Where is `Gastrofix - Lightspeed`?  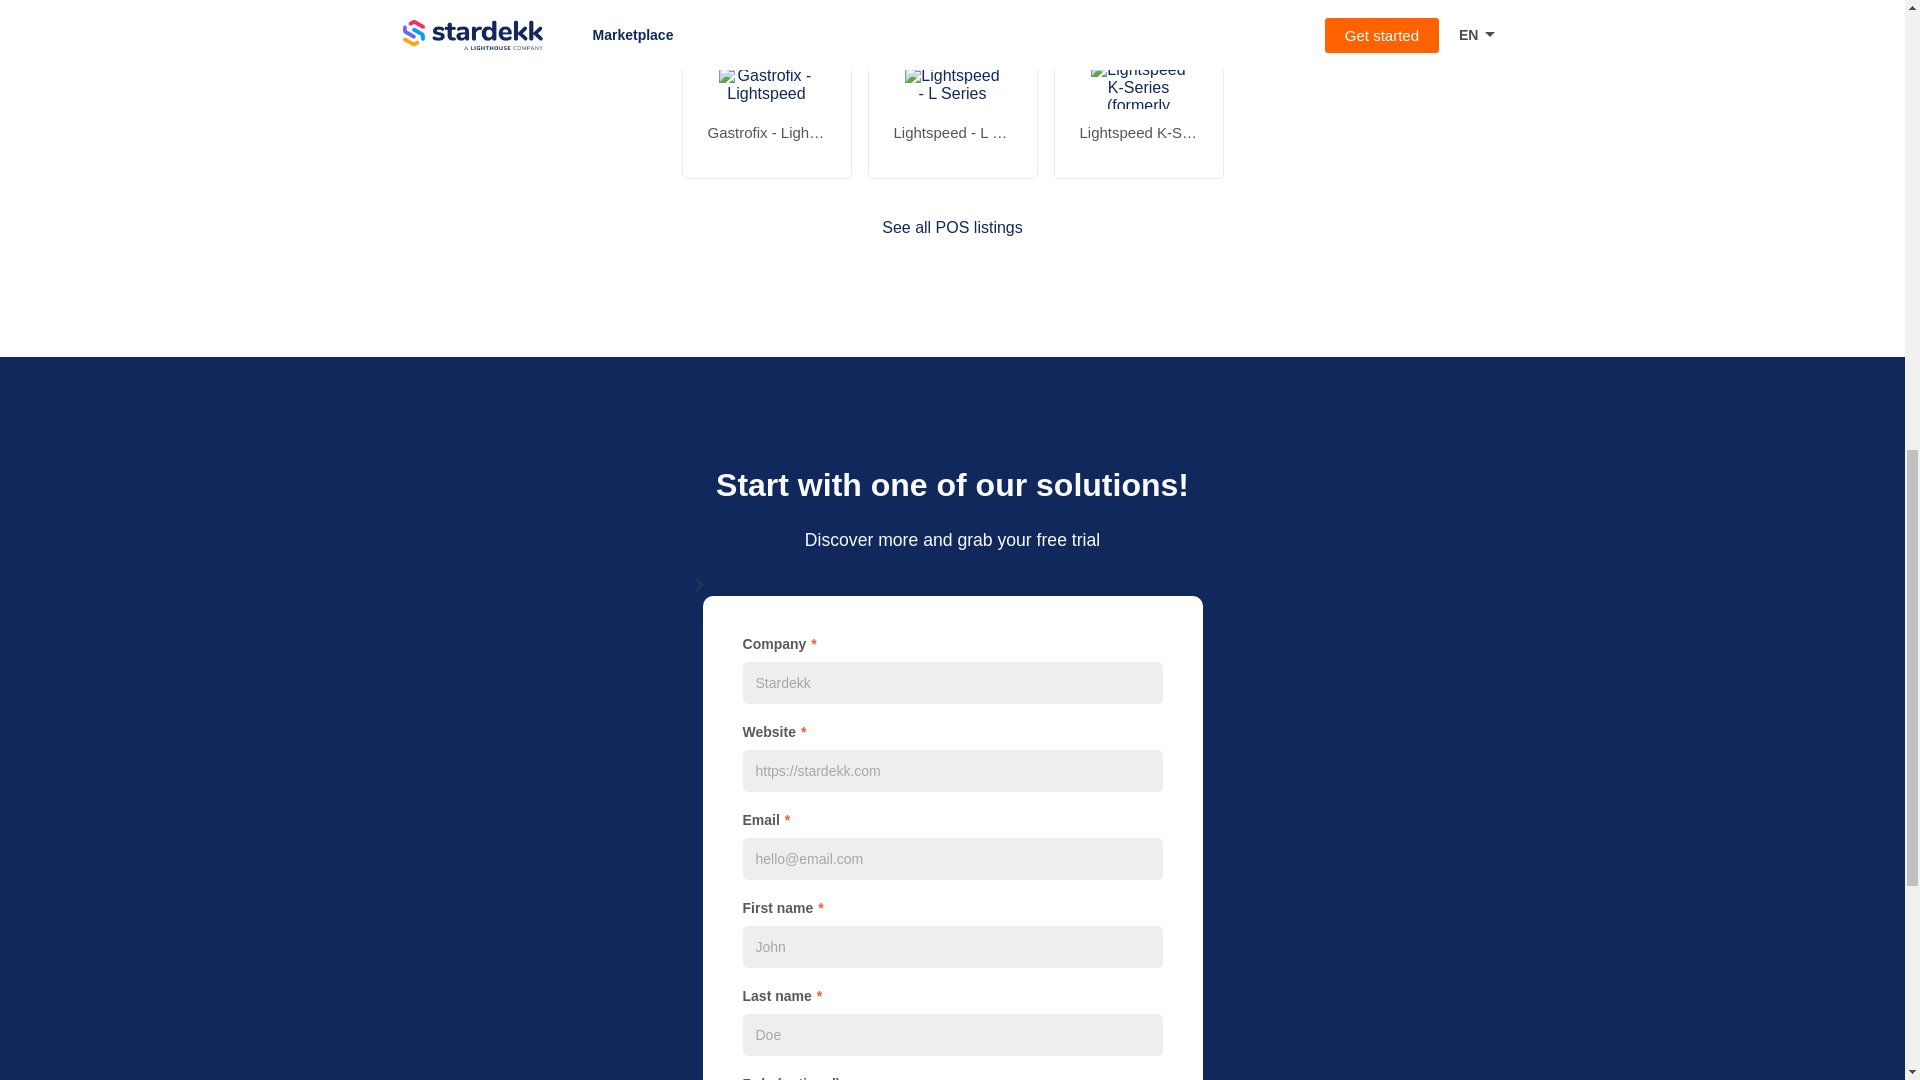
Gastrofix - Lightspeed is located at coordinates (766, 132).